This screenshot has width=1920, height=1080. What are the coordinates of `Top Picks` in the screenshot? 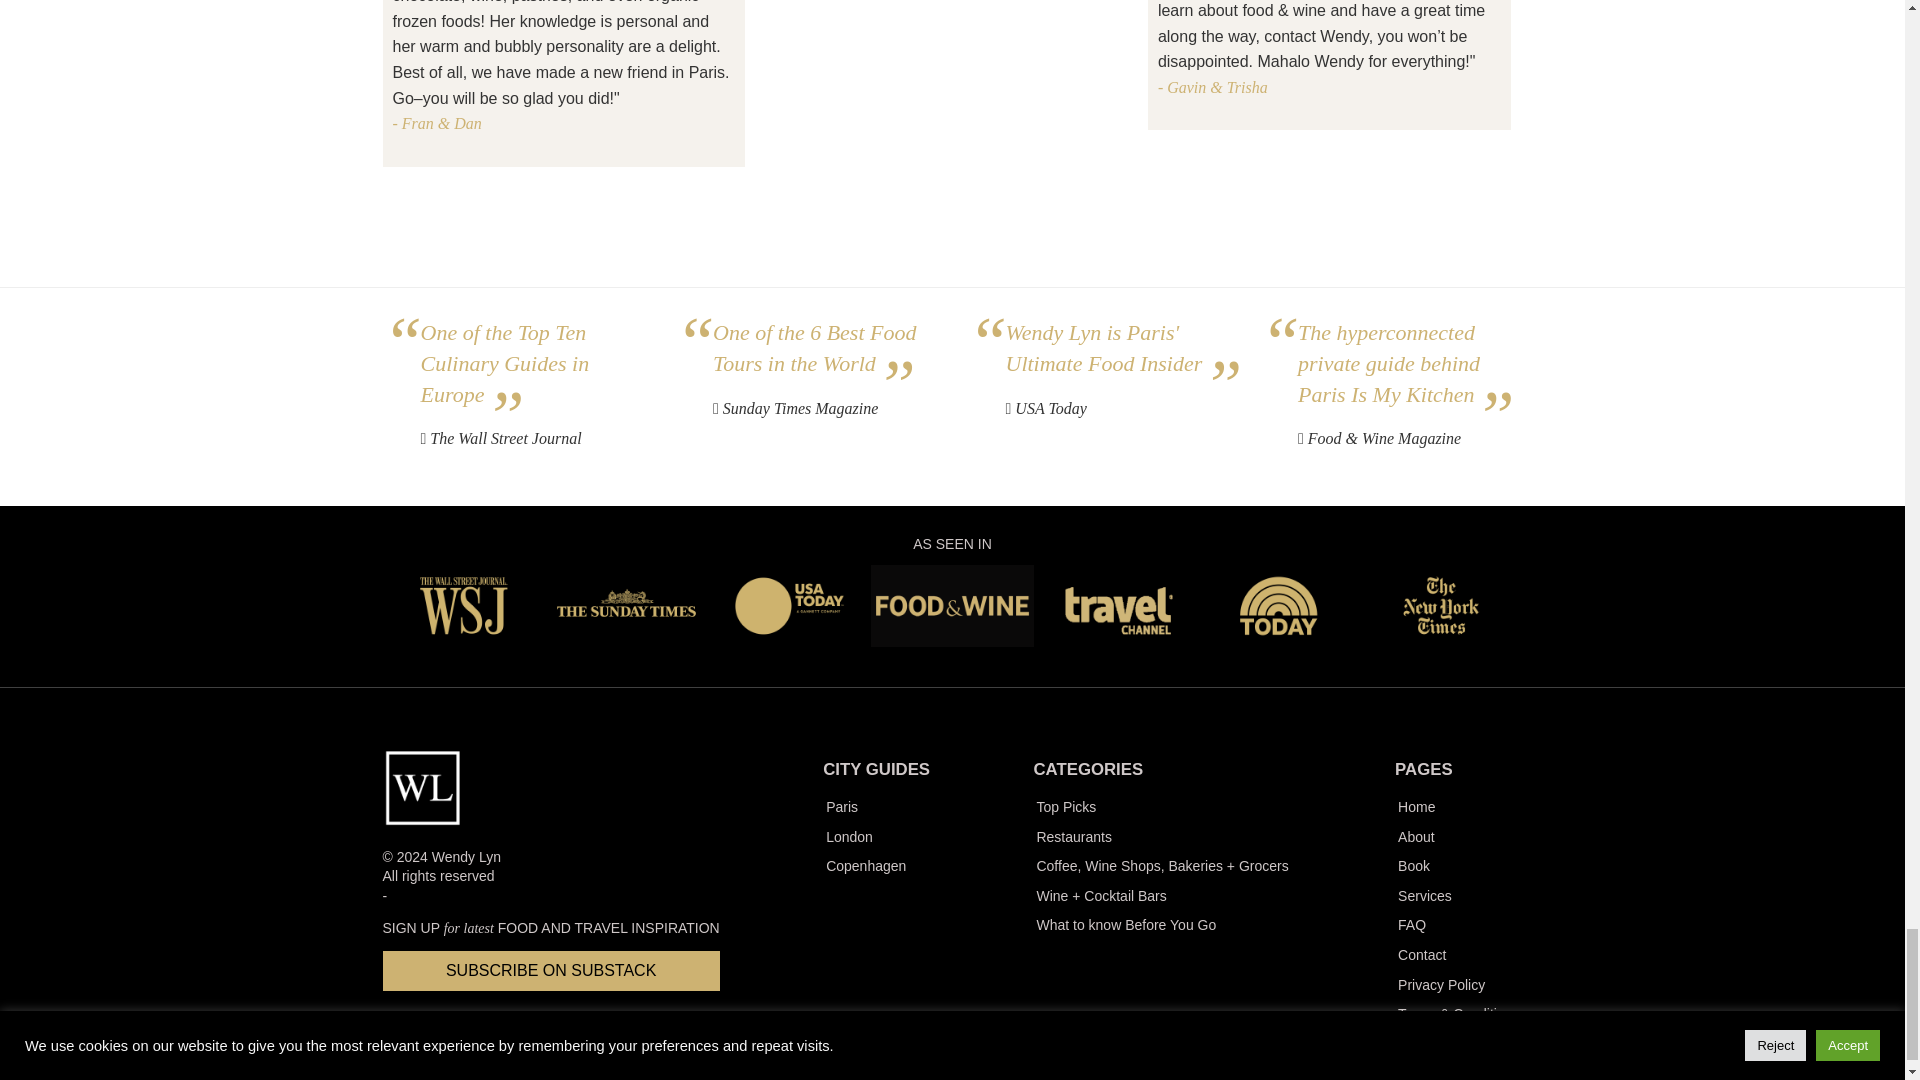 It's located at (1161, 807).